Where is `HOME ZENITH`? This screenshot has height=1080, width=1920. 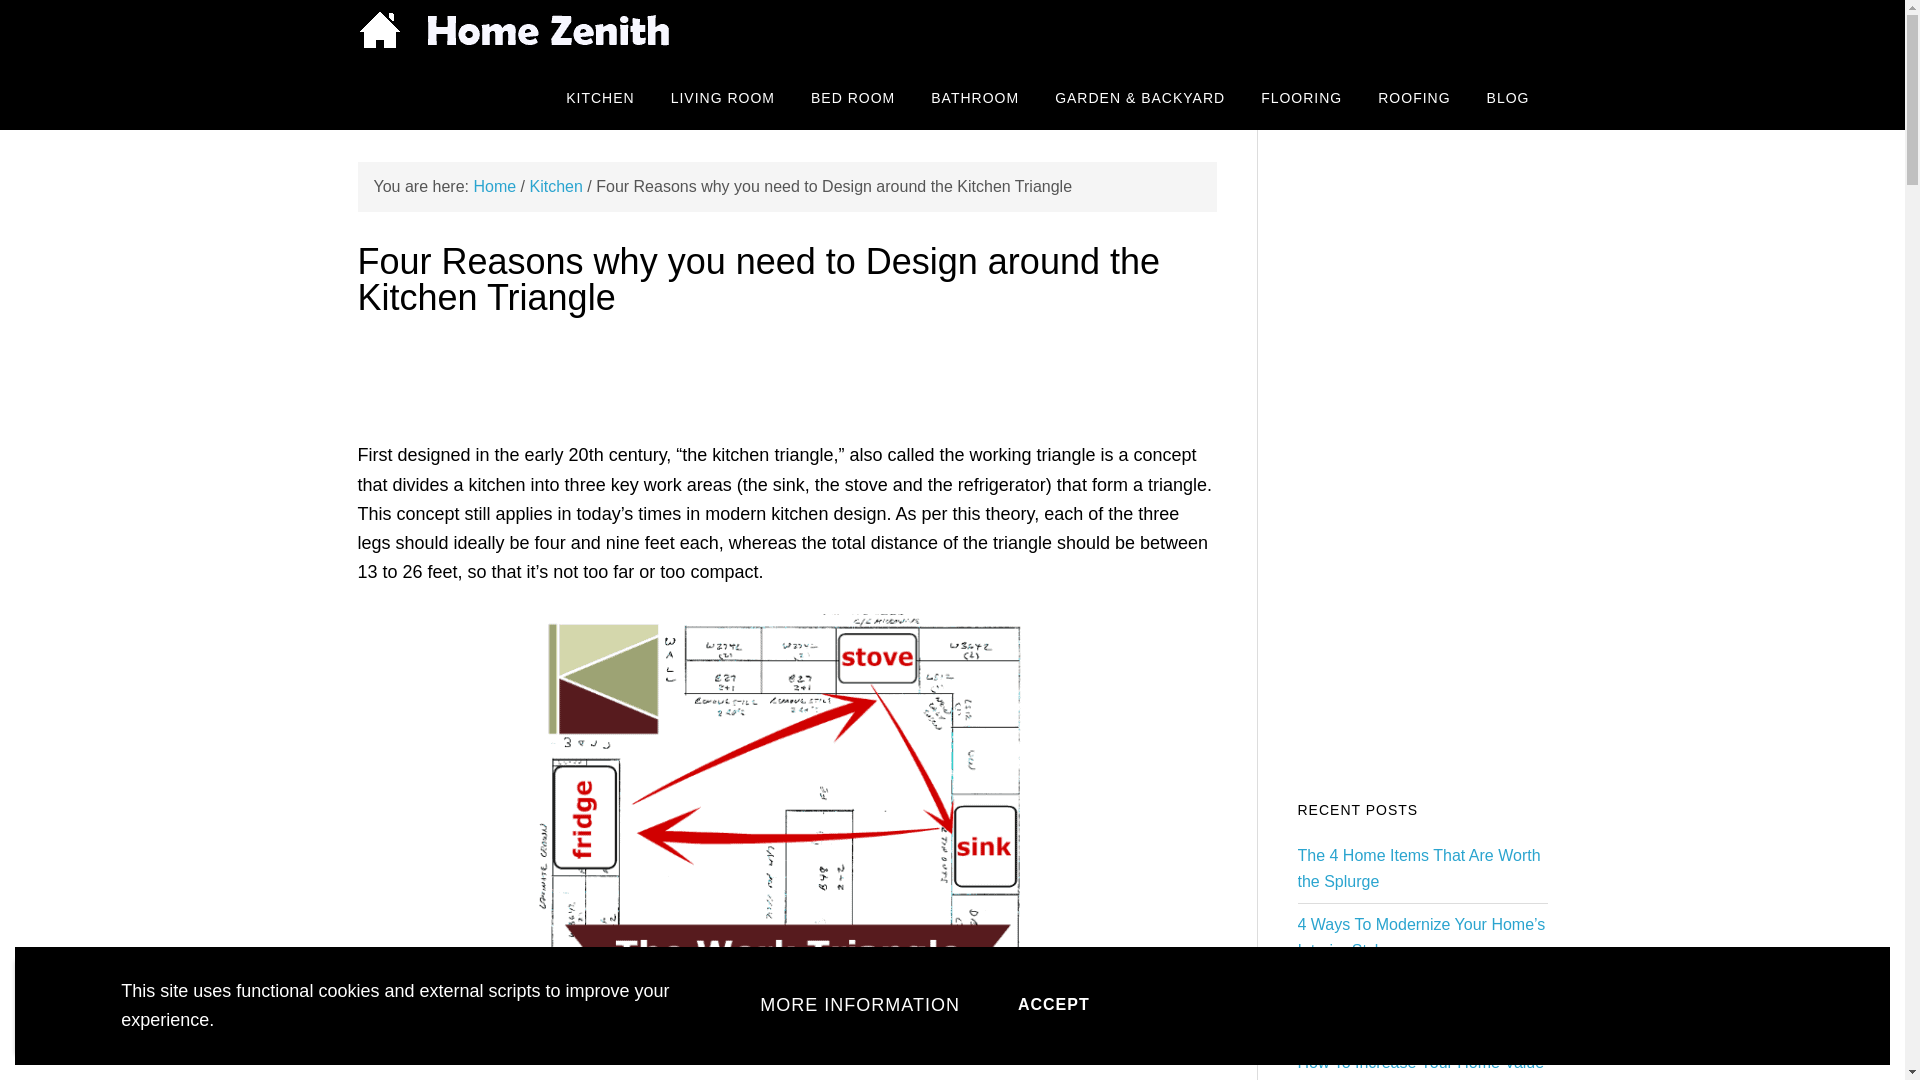
HOME ZENITH is located at coordinates (517, 32).